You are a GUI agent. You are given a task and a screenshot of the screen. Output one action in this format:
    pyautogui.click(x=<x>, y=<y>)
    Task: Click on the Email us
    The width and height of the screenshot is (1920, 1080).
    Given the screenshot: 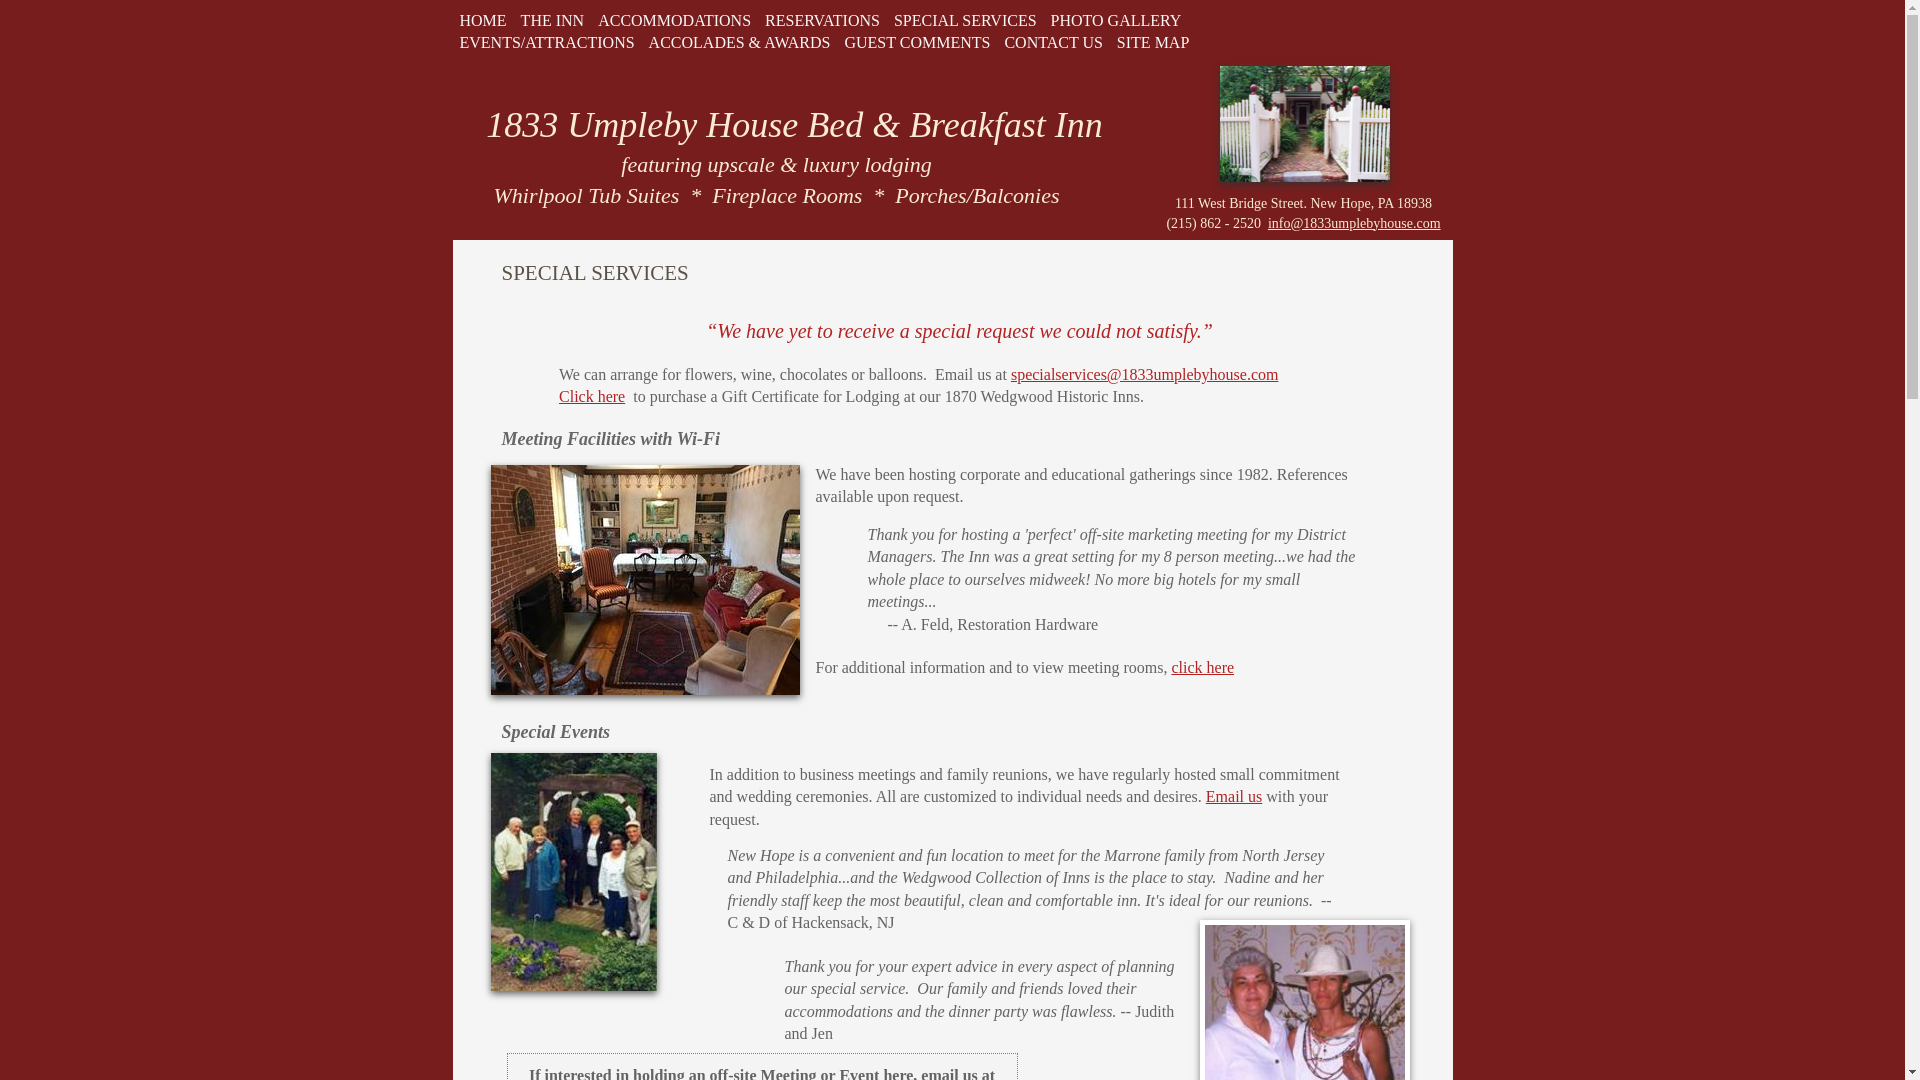 What is the action you would take?
    pyautogui.click(x=1234, y=796)
    